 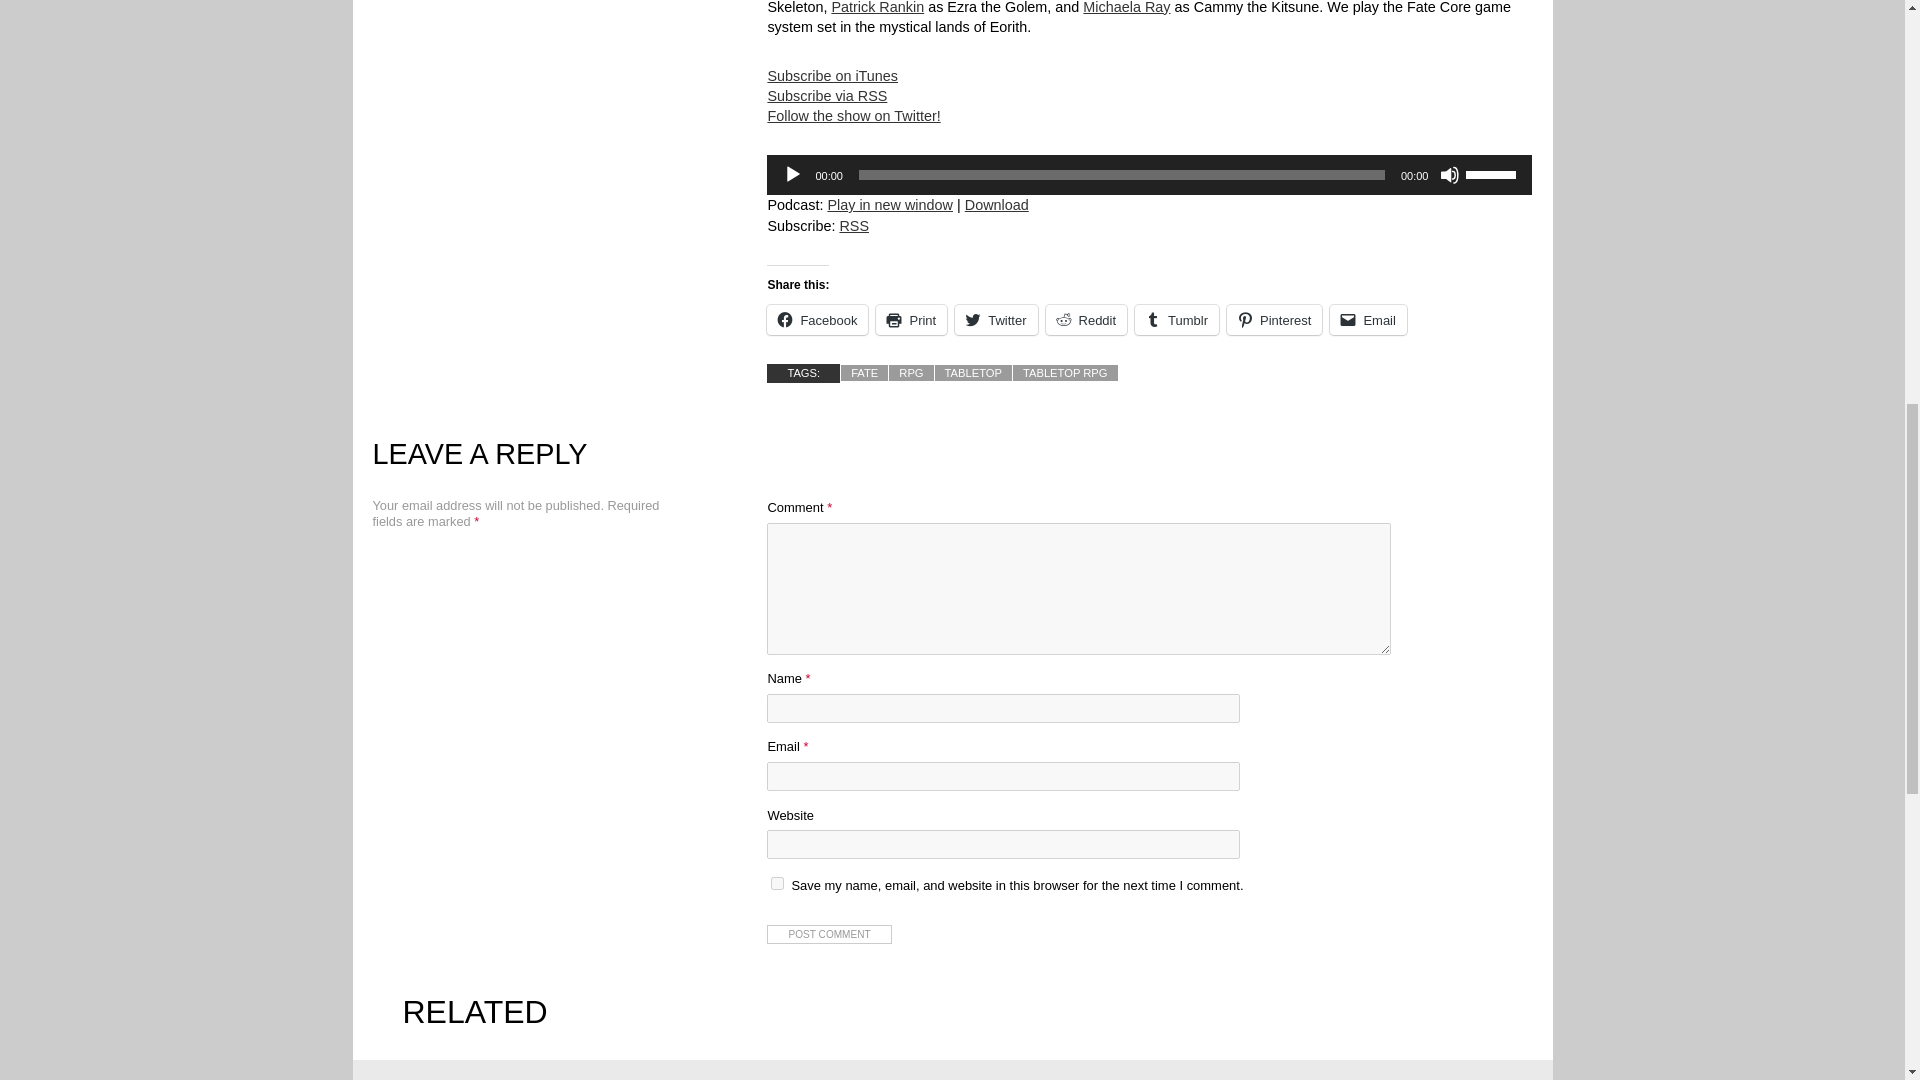 I want to click on Mute, so click(x=1450, y=174).